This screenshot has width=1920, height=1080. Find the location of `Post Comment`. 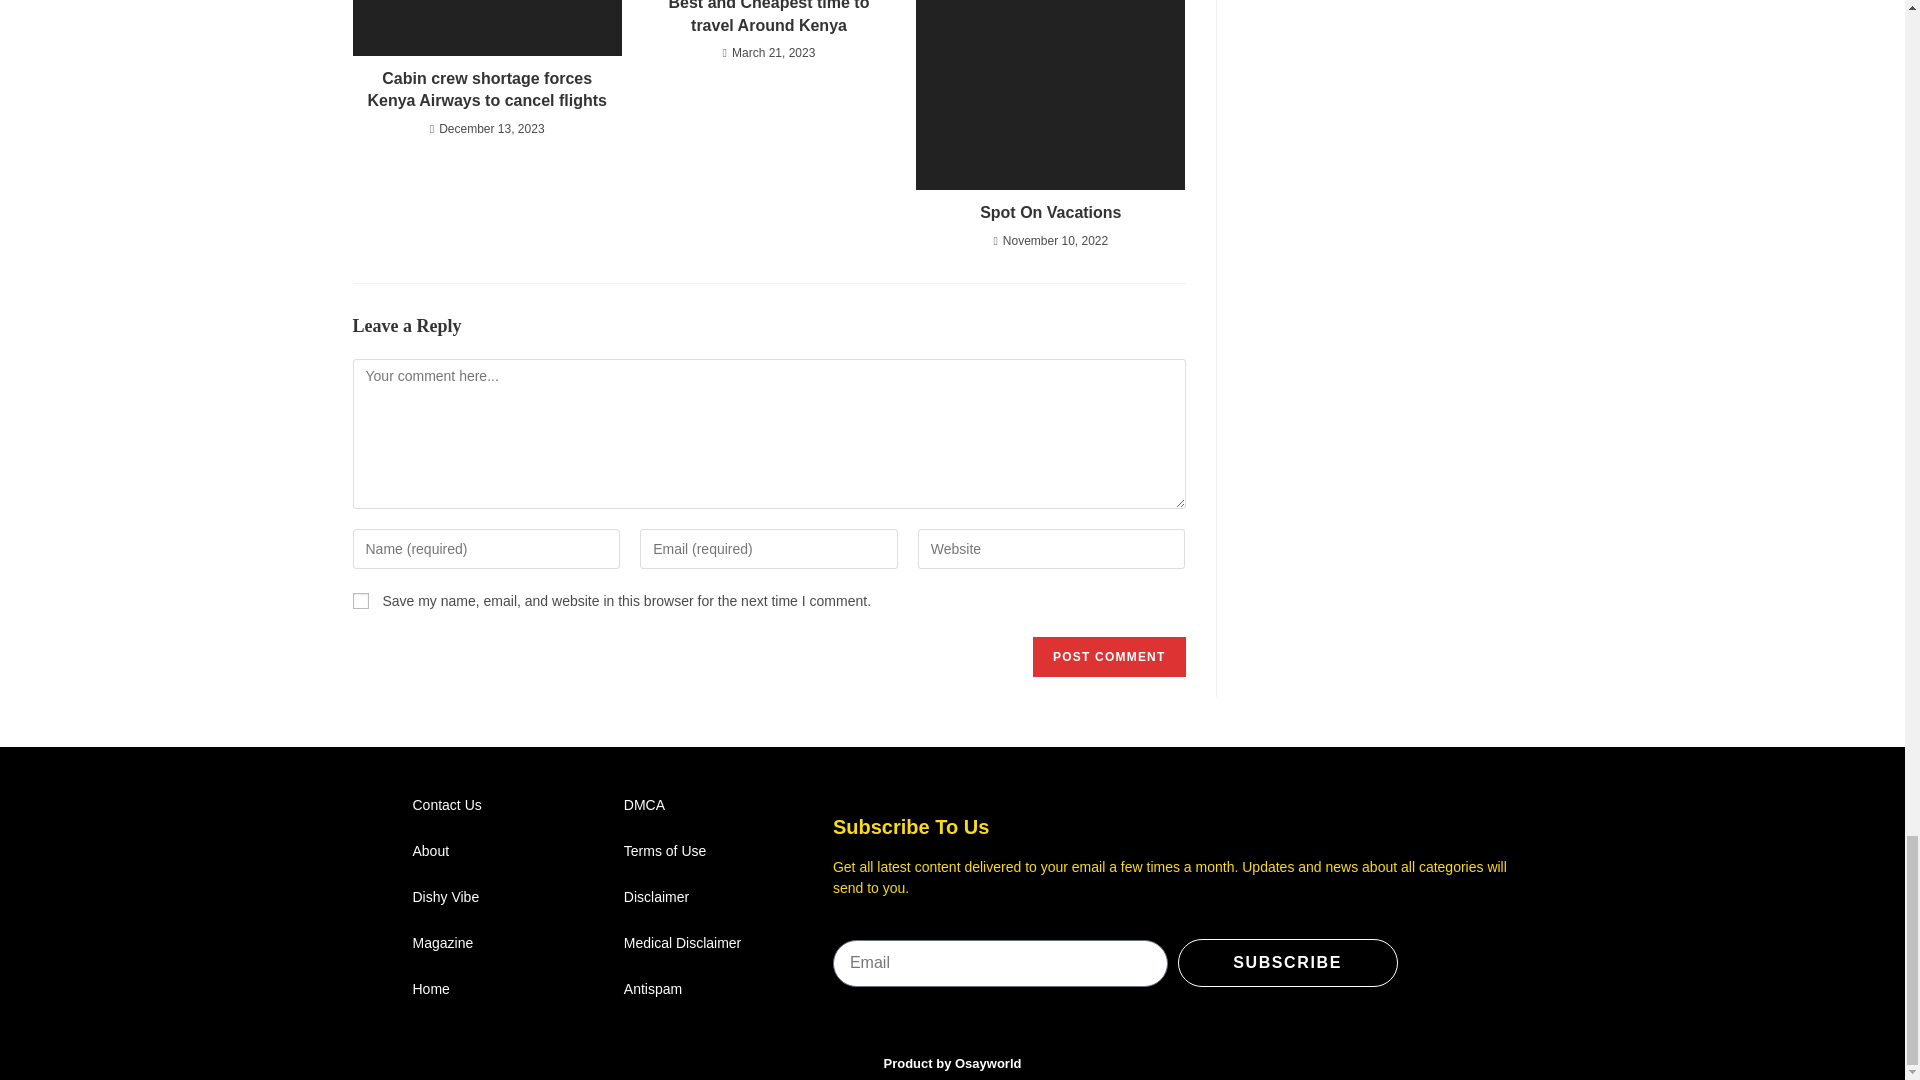

Post Comment is located at coordinates (1108, 657).